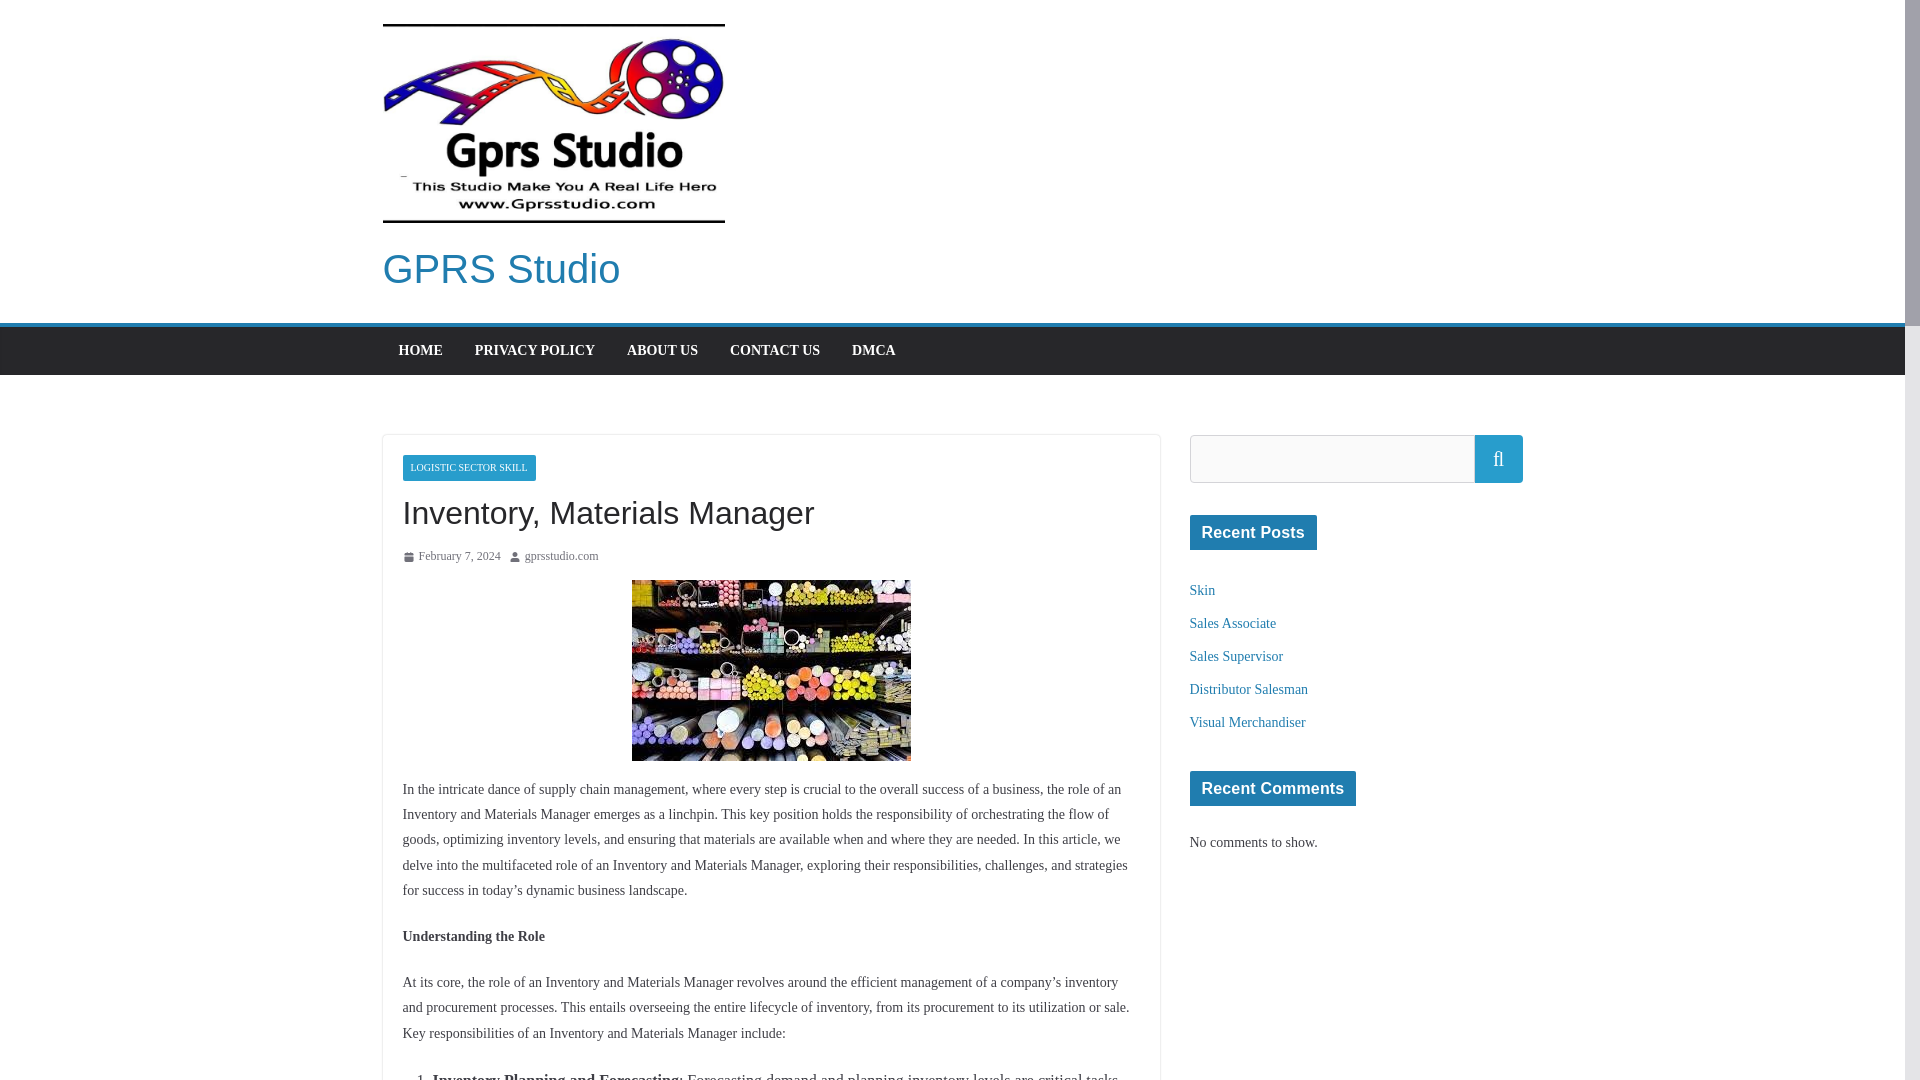 This screenshot has height=1080, width=1920. I want to click on PRIVACY POLICY, so click(534, 350).